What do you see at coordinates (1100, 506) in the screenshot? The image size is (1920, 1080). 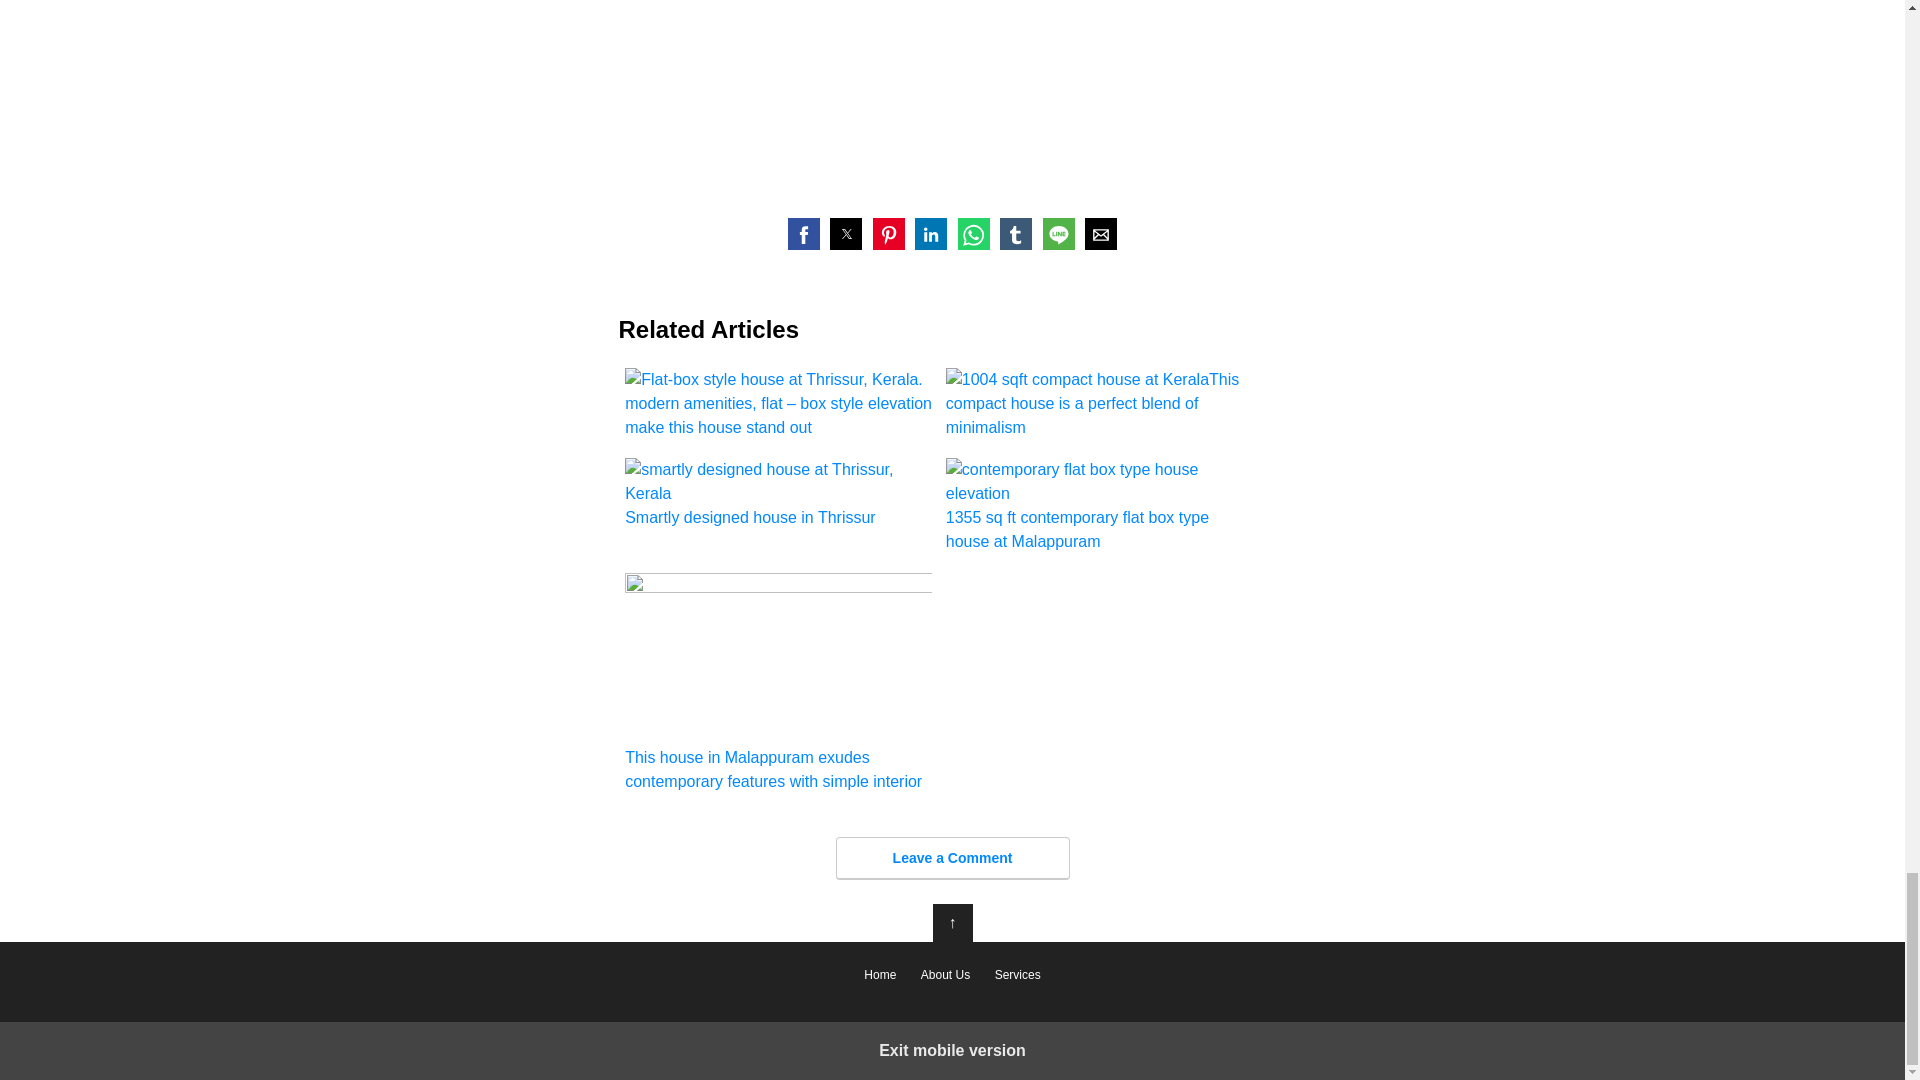 I see `1355 sq ft contemporary flat box type house at Malappuram` at bounding box center [1100, 506].